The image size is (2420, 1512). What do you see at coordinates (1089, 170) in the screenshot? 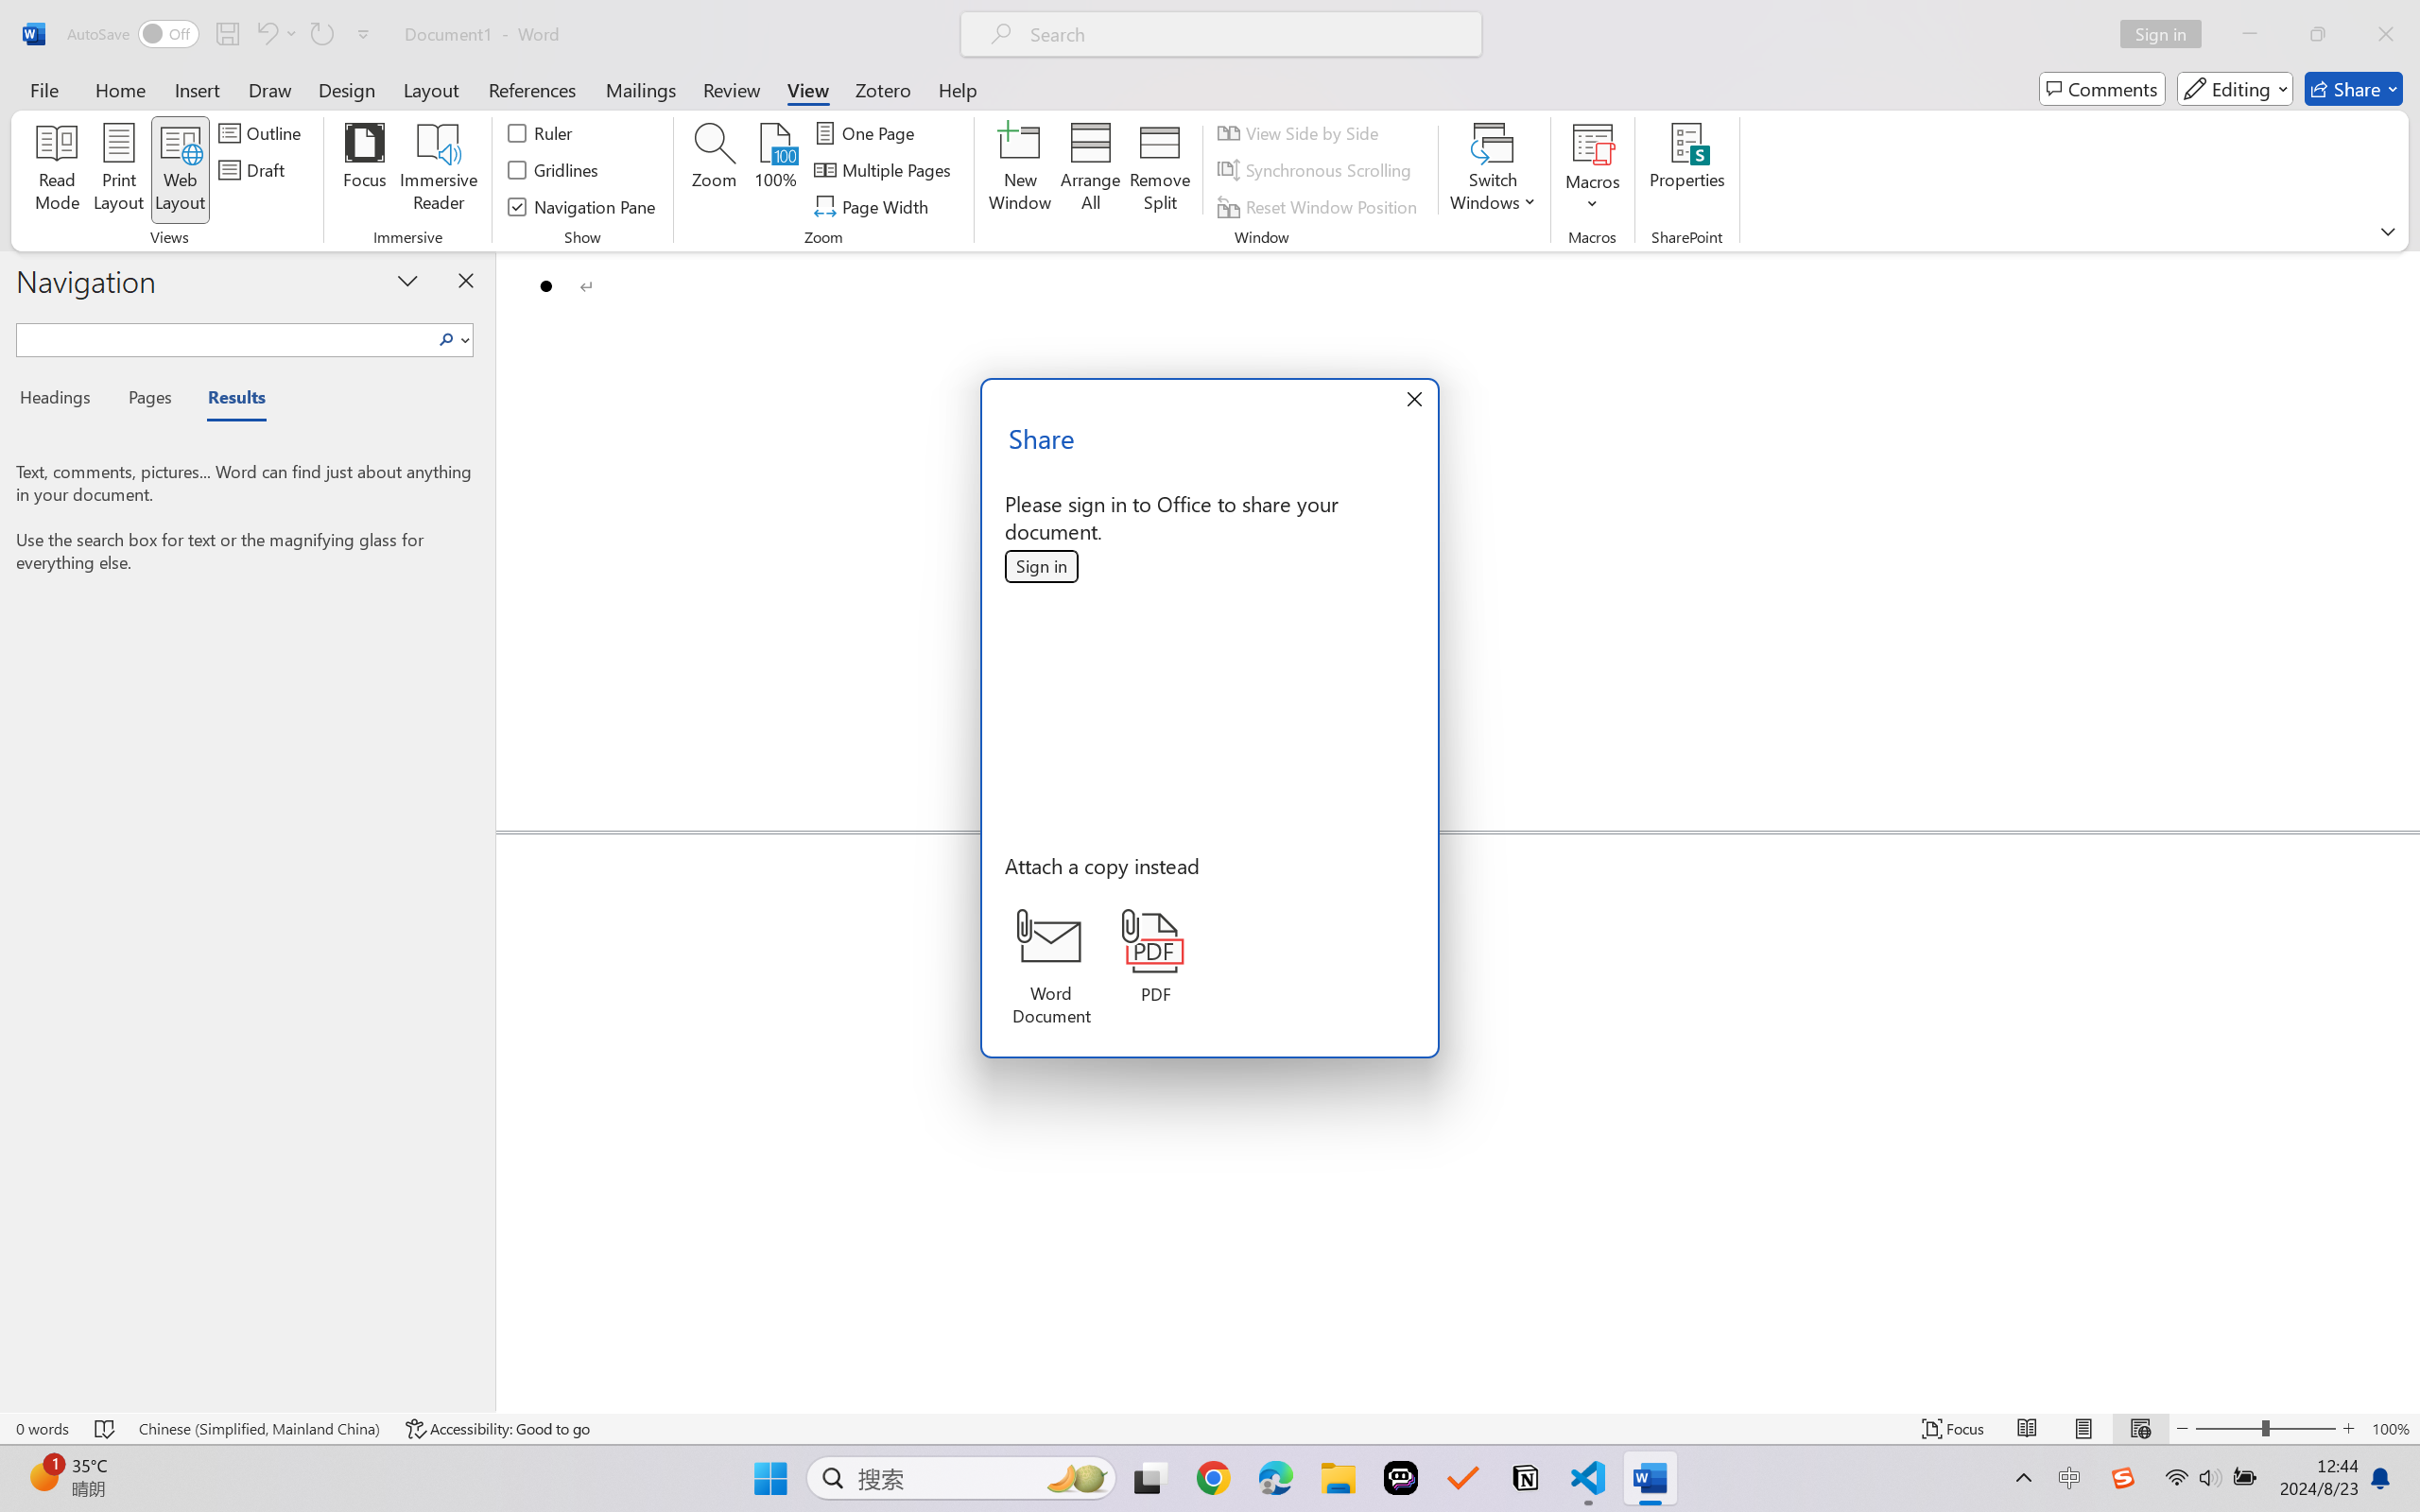
I see `Arrange All` at bounding box center [1089, 170].